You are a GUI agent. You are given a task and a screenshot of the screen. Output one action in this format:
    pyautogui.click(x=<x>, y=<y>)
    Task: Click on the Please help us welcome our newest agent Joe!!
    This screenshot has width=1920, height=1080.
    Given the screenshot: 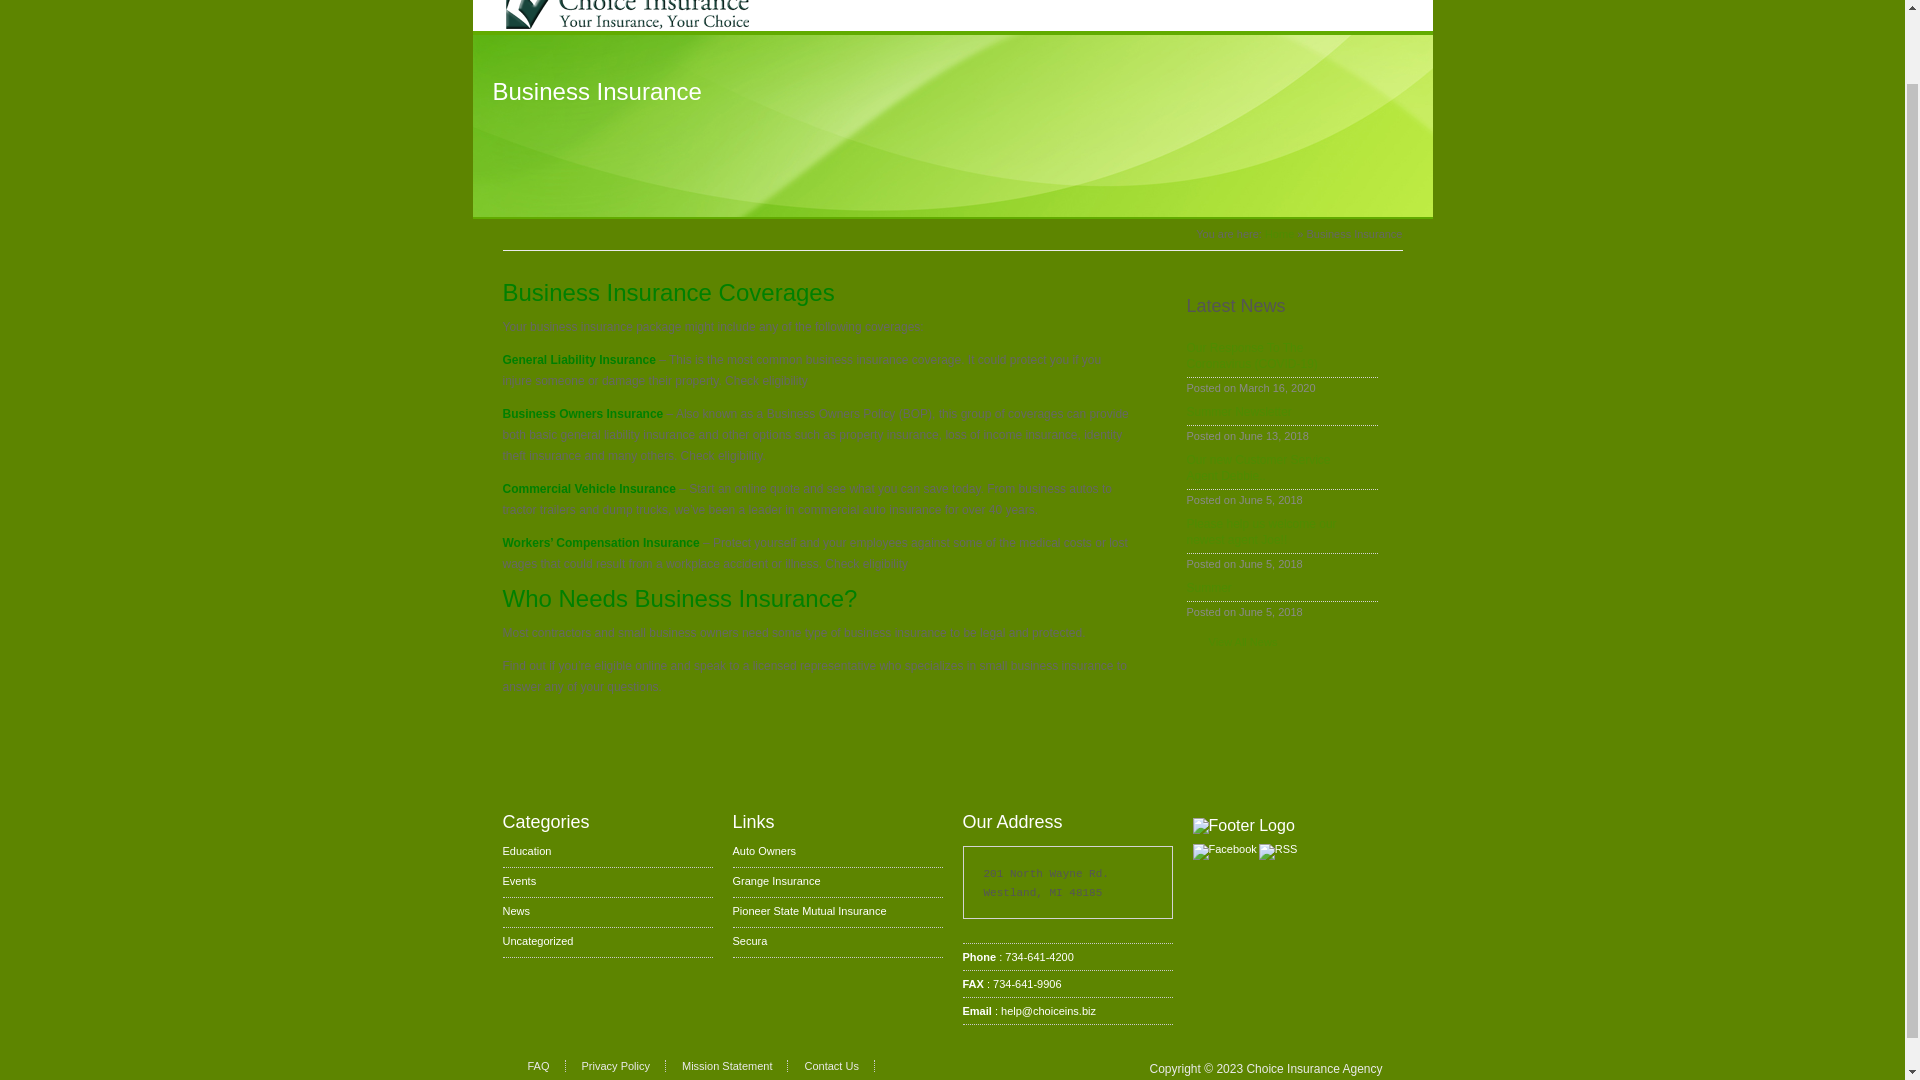 What is the action you would take?
    pyautogui.click(x=1281, y=532)
    